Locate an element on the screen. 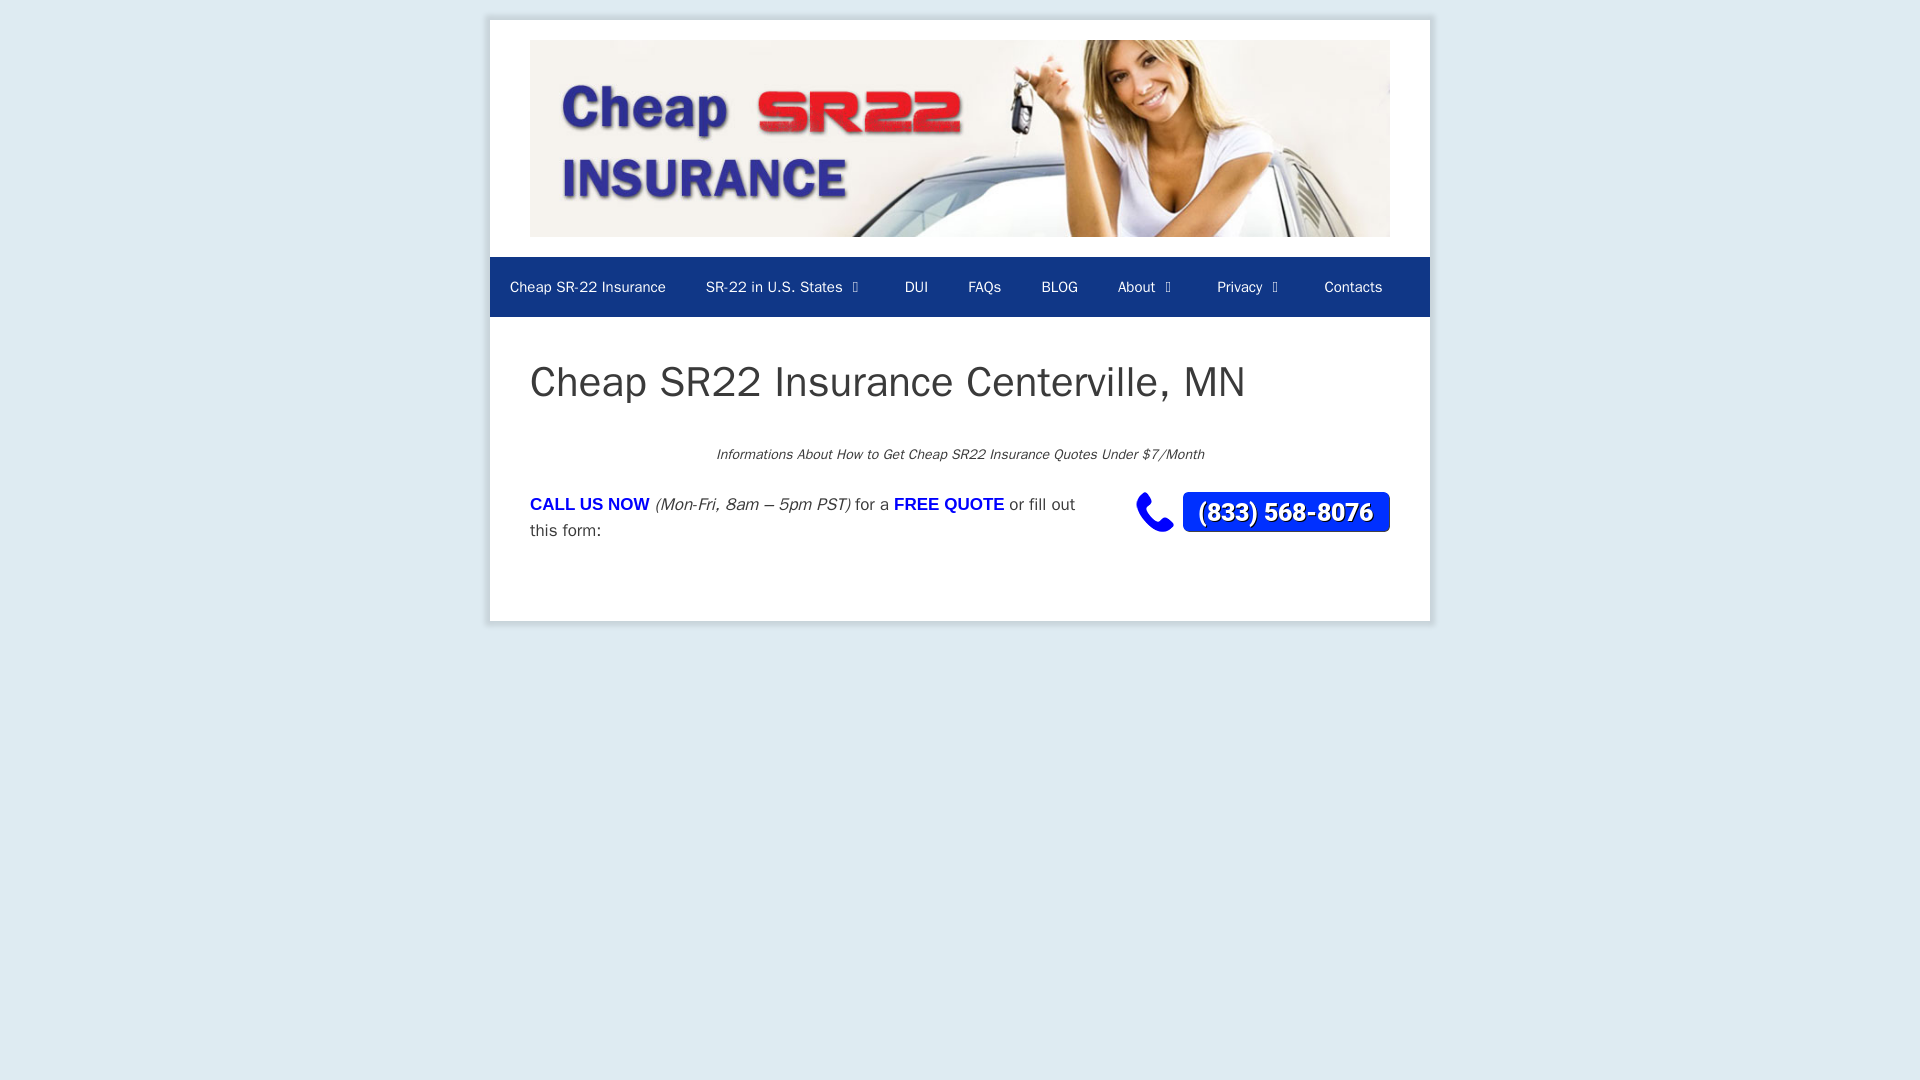 The image size is (1920, 1080). Call Us for a Free Quote is located at coordinates (1259, 512).